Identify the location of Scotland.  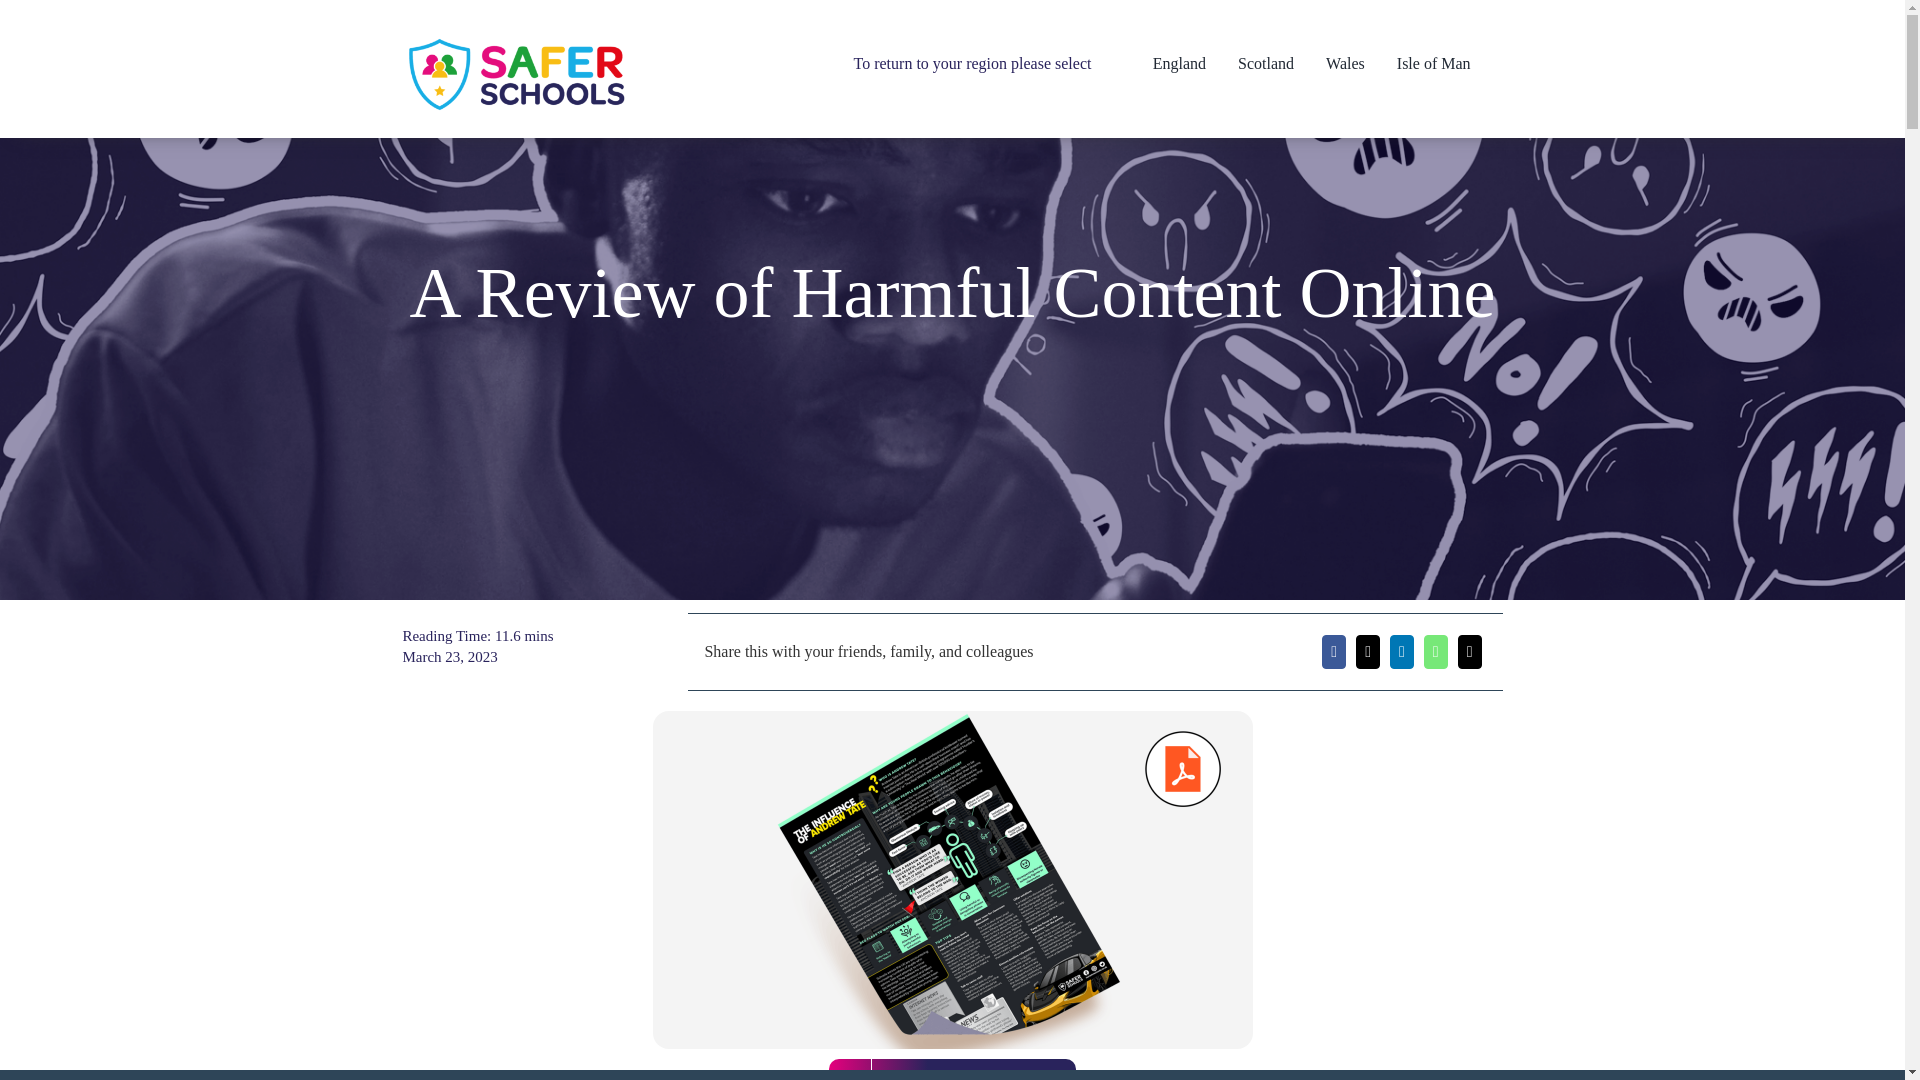
(1282, 64).